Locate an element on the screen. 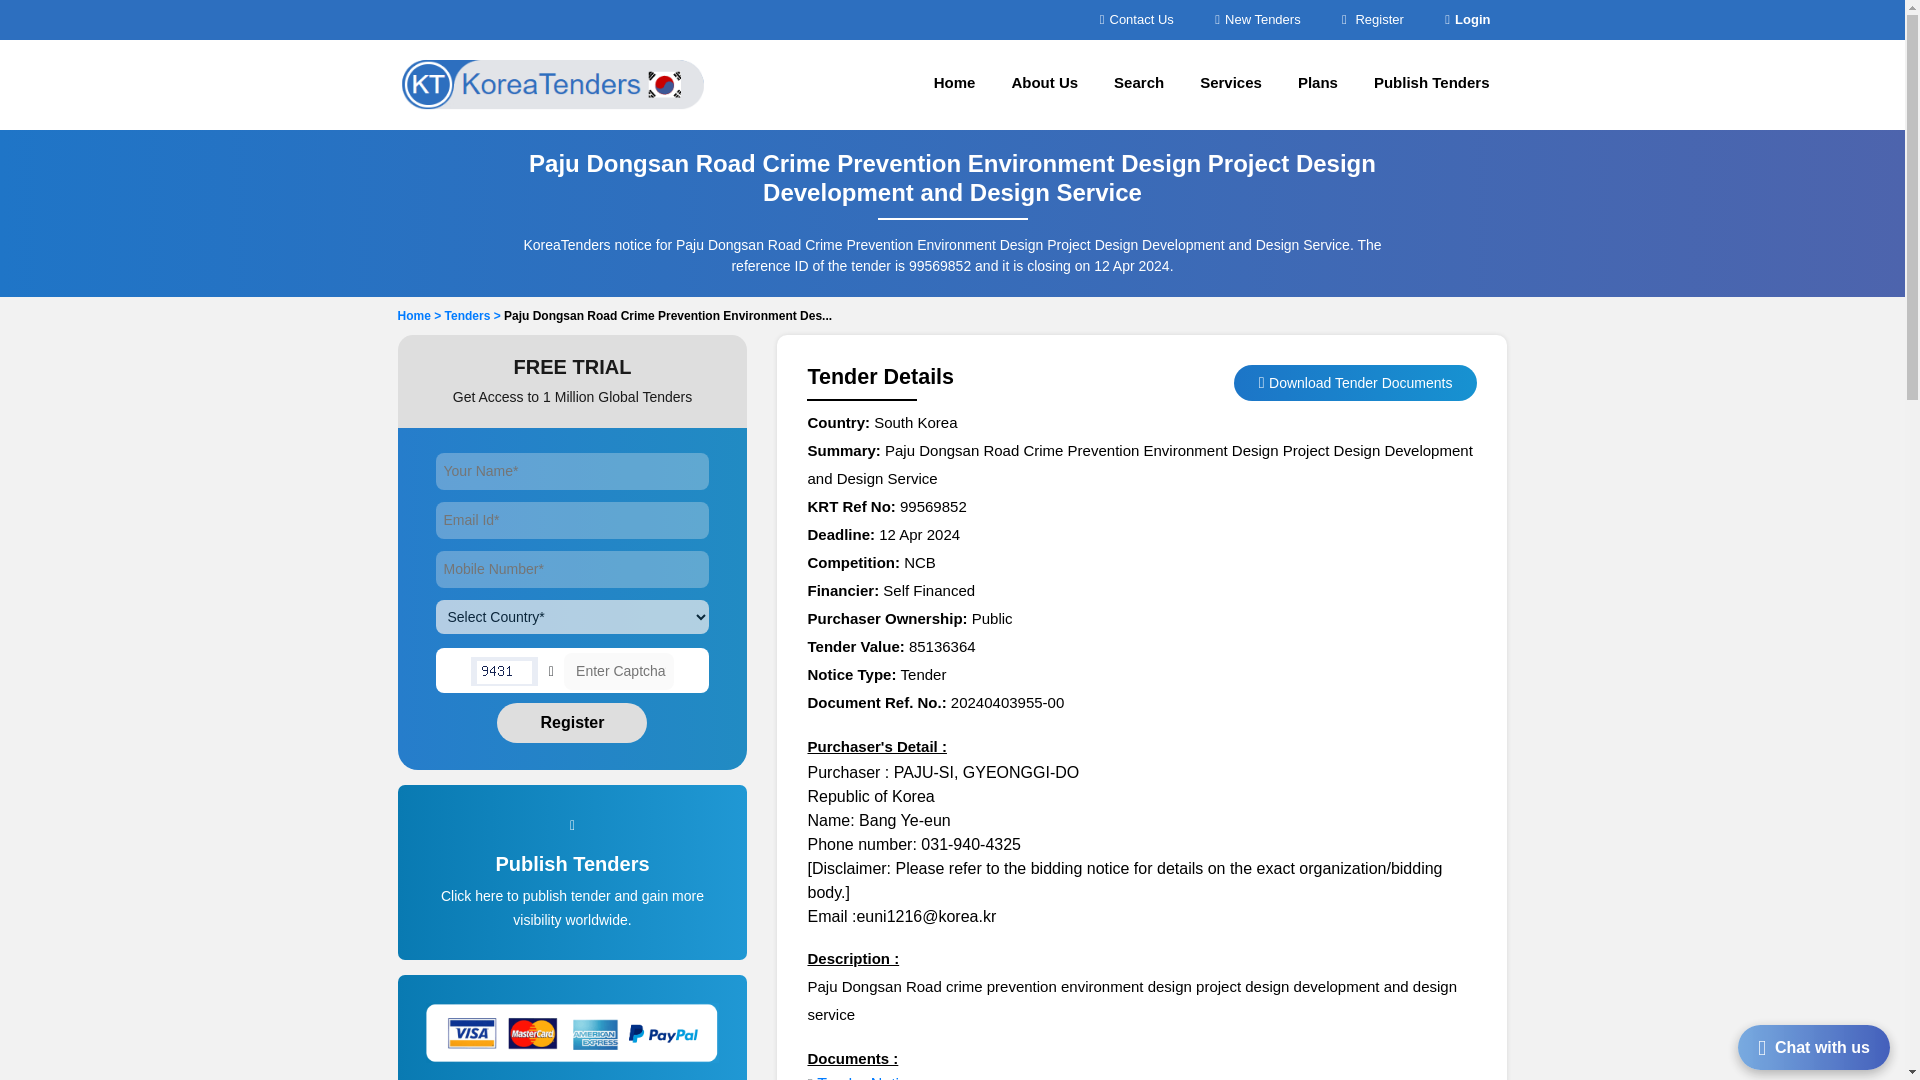 The width and height of the screenshot is (1920, 1080). About Us is located at coordinates (1044, 85).